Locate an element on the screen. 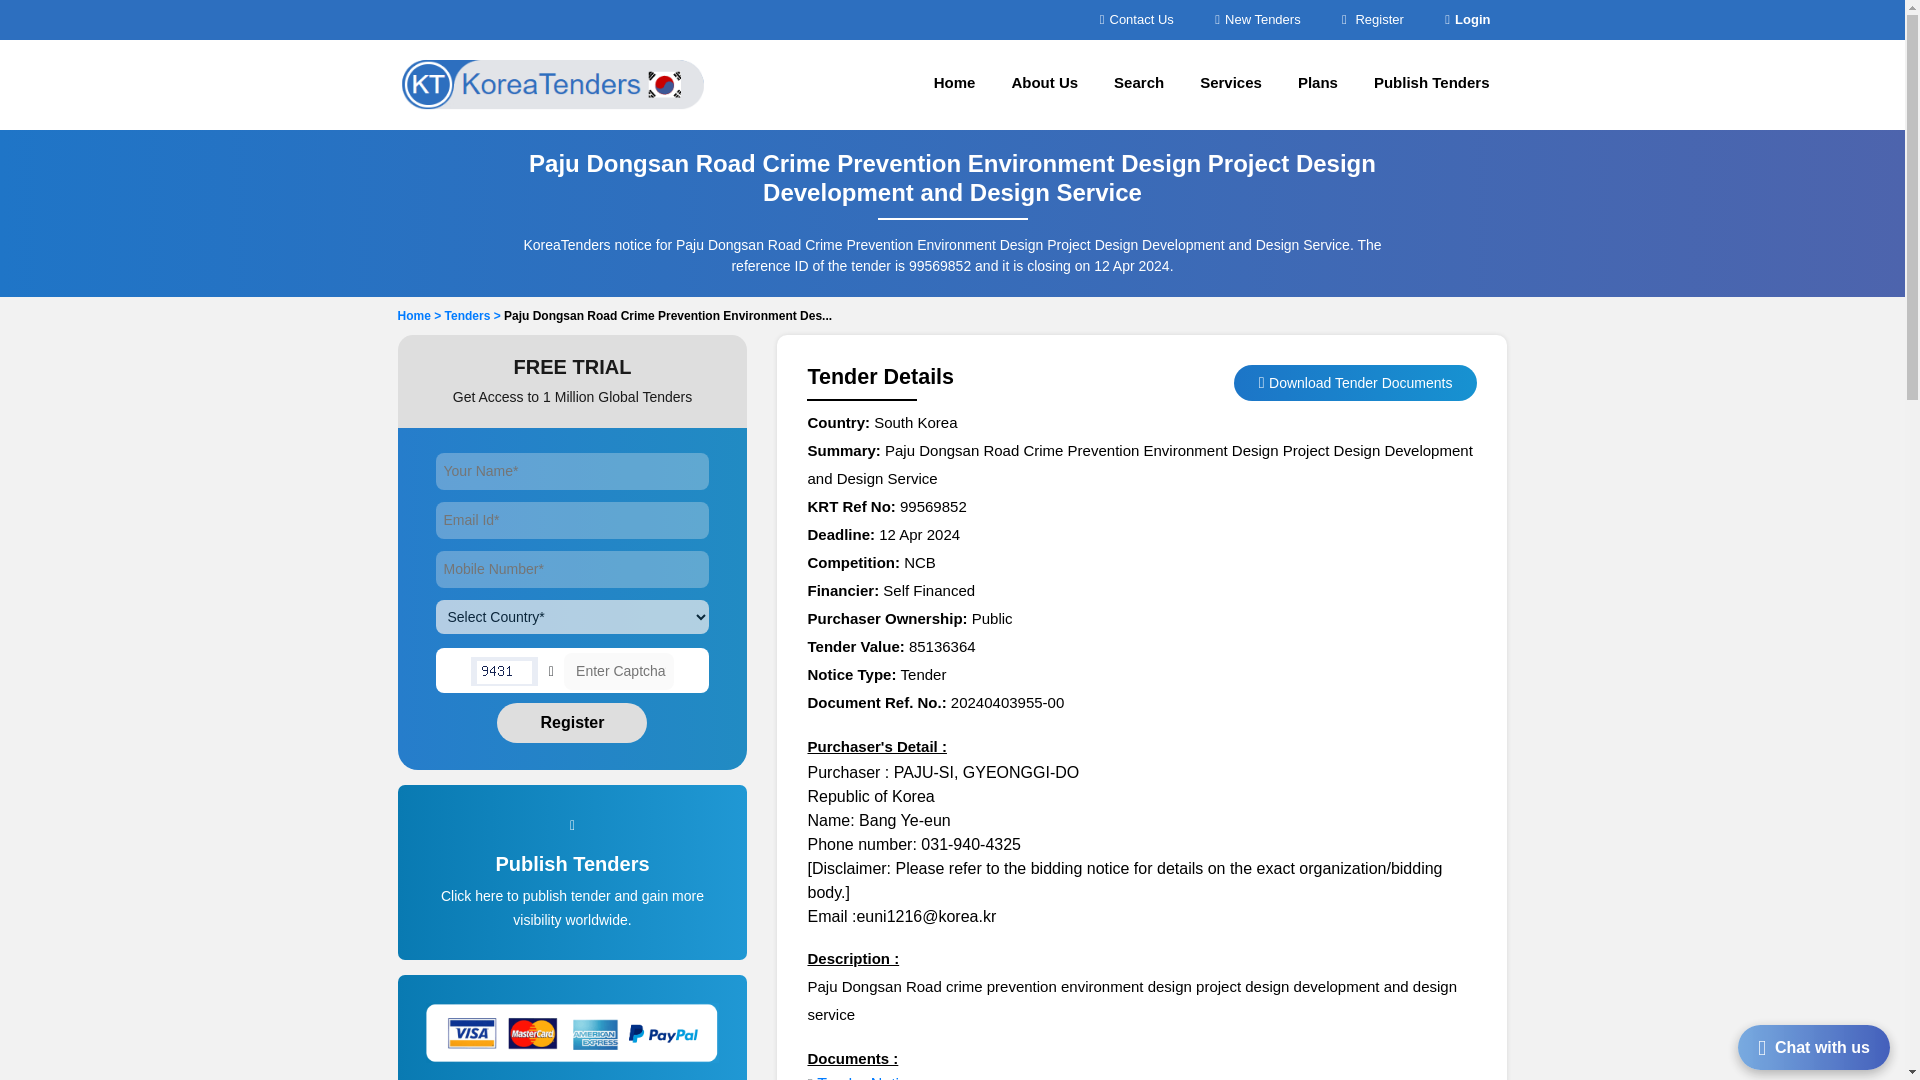 The width and height of the screenshot is (1920, 1080). About Us is located at coordinates (1044, 85).